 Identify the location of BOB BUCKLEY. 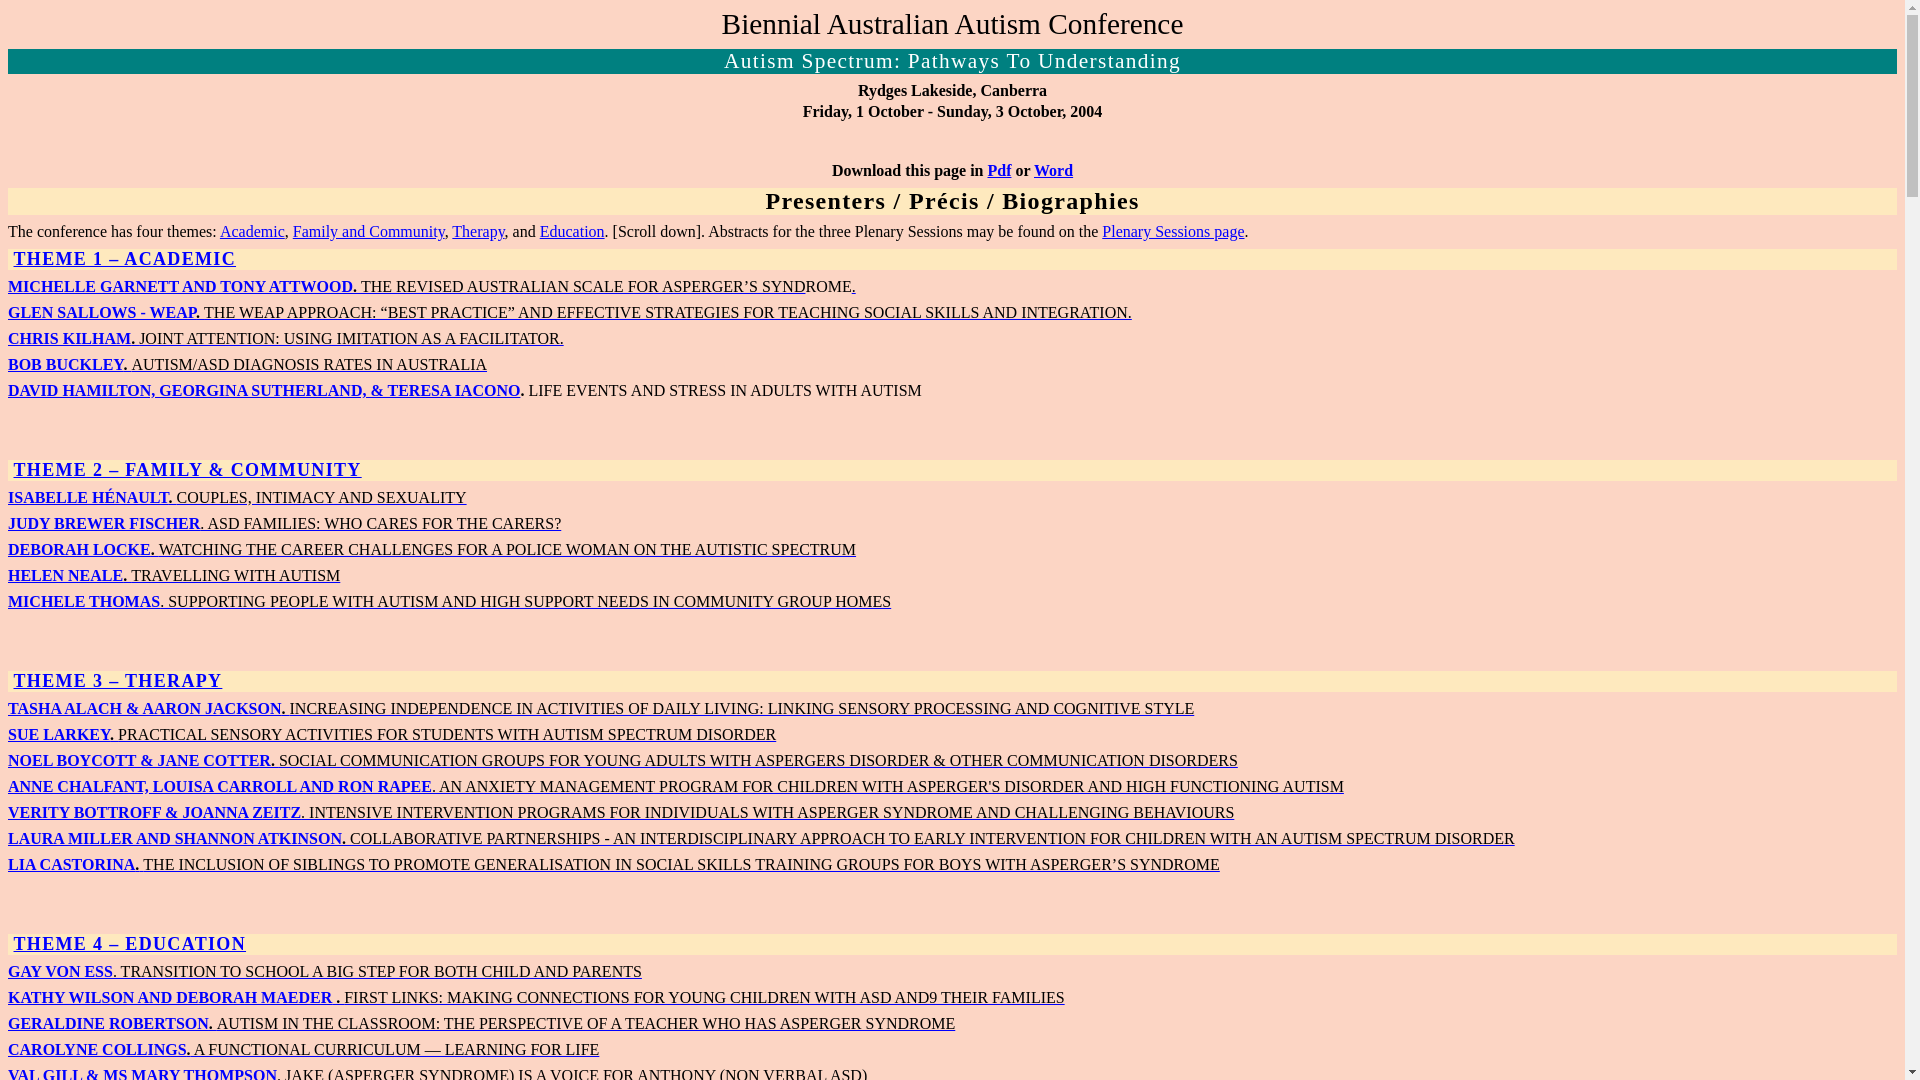
(65, 364).